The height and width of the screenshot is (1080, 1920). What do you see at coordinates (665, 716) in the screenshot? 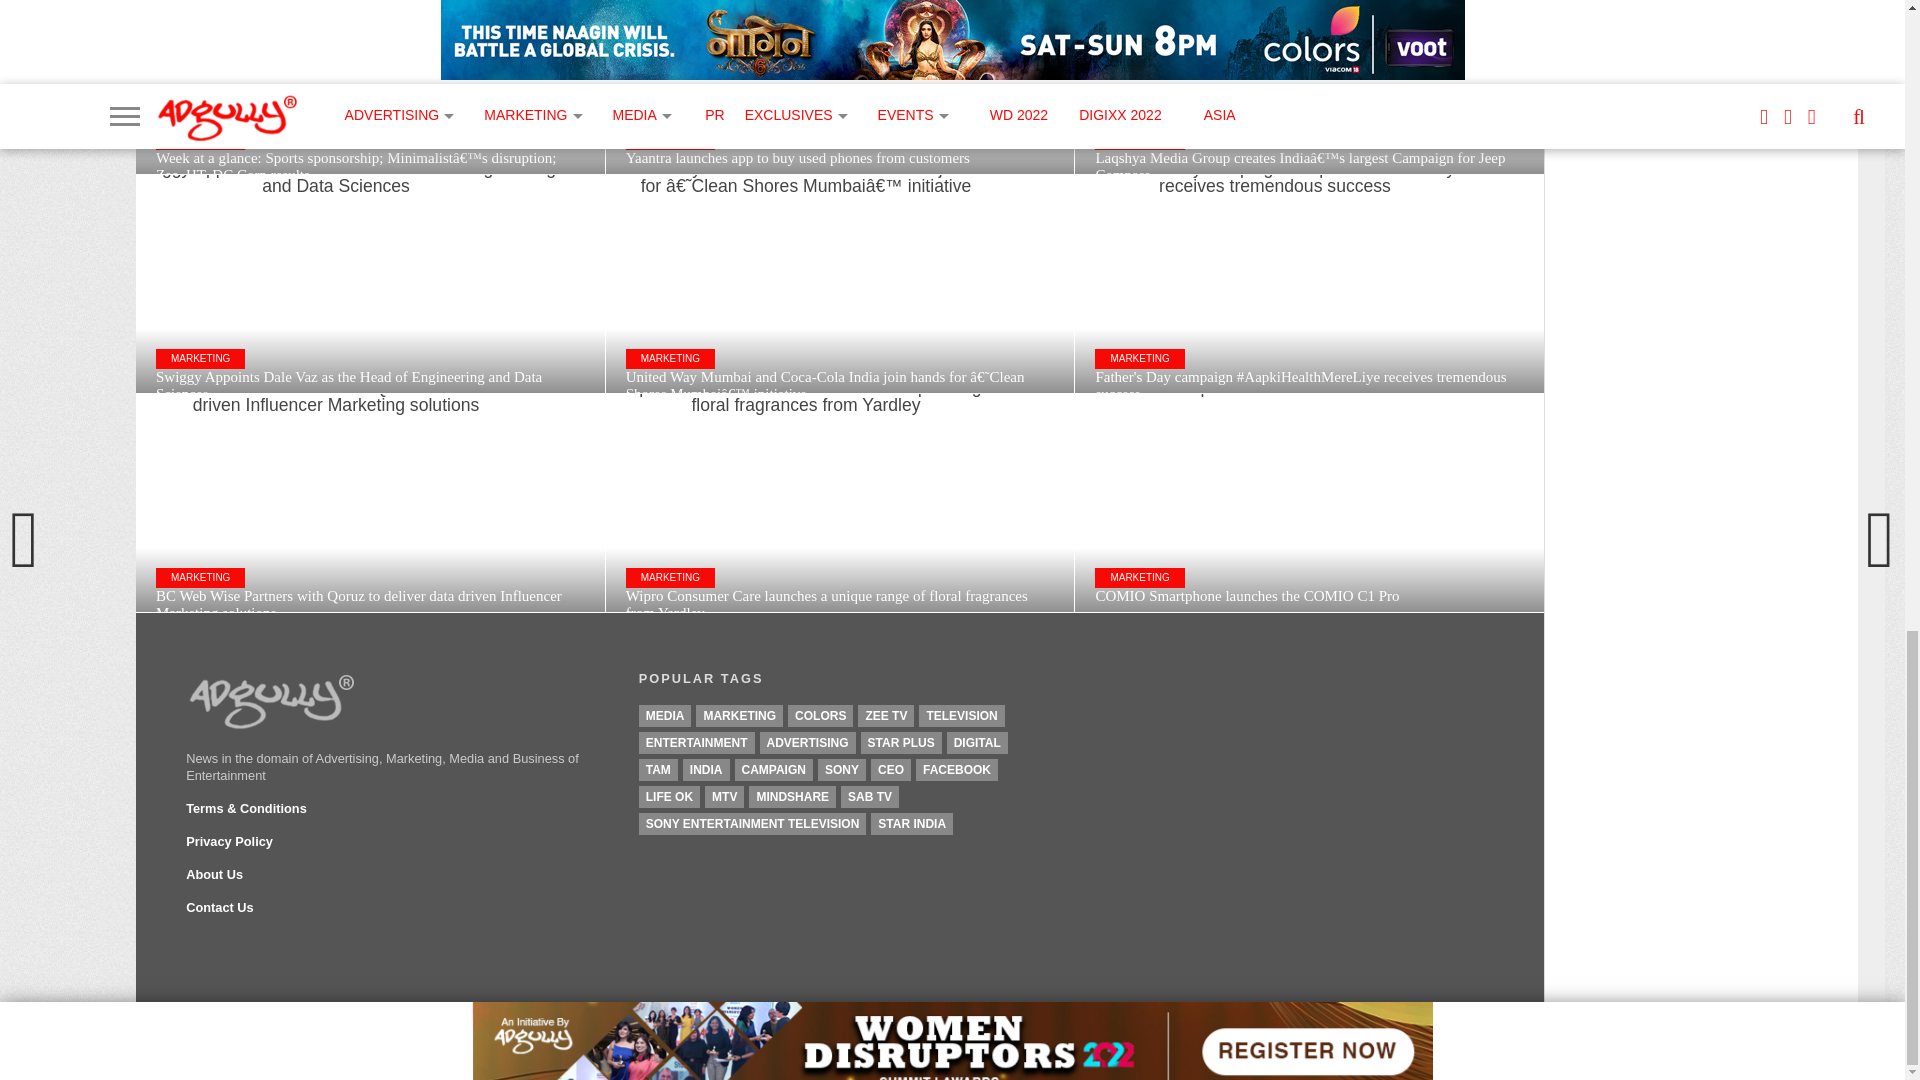
I see `Media` at bounding box center [665, 716].